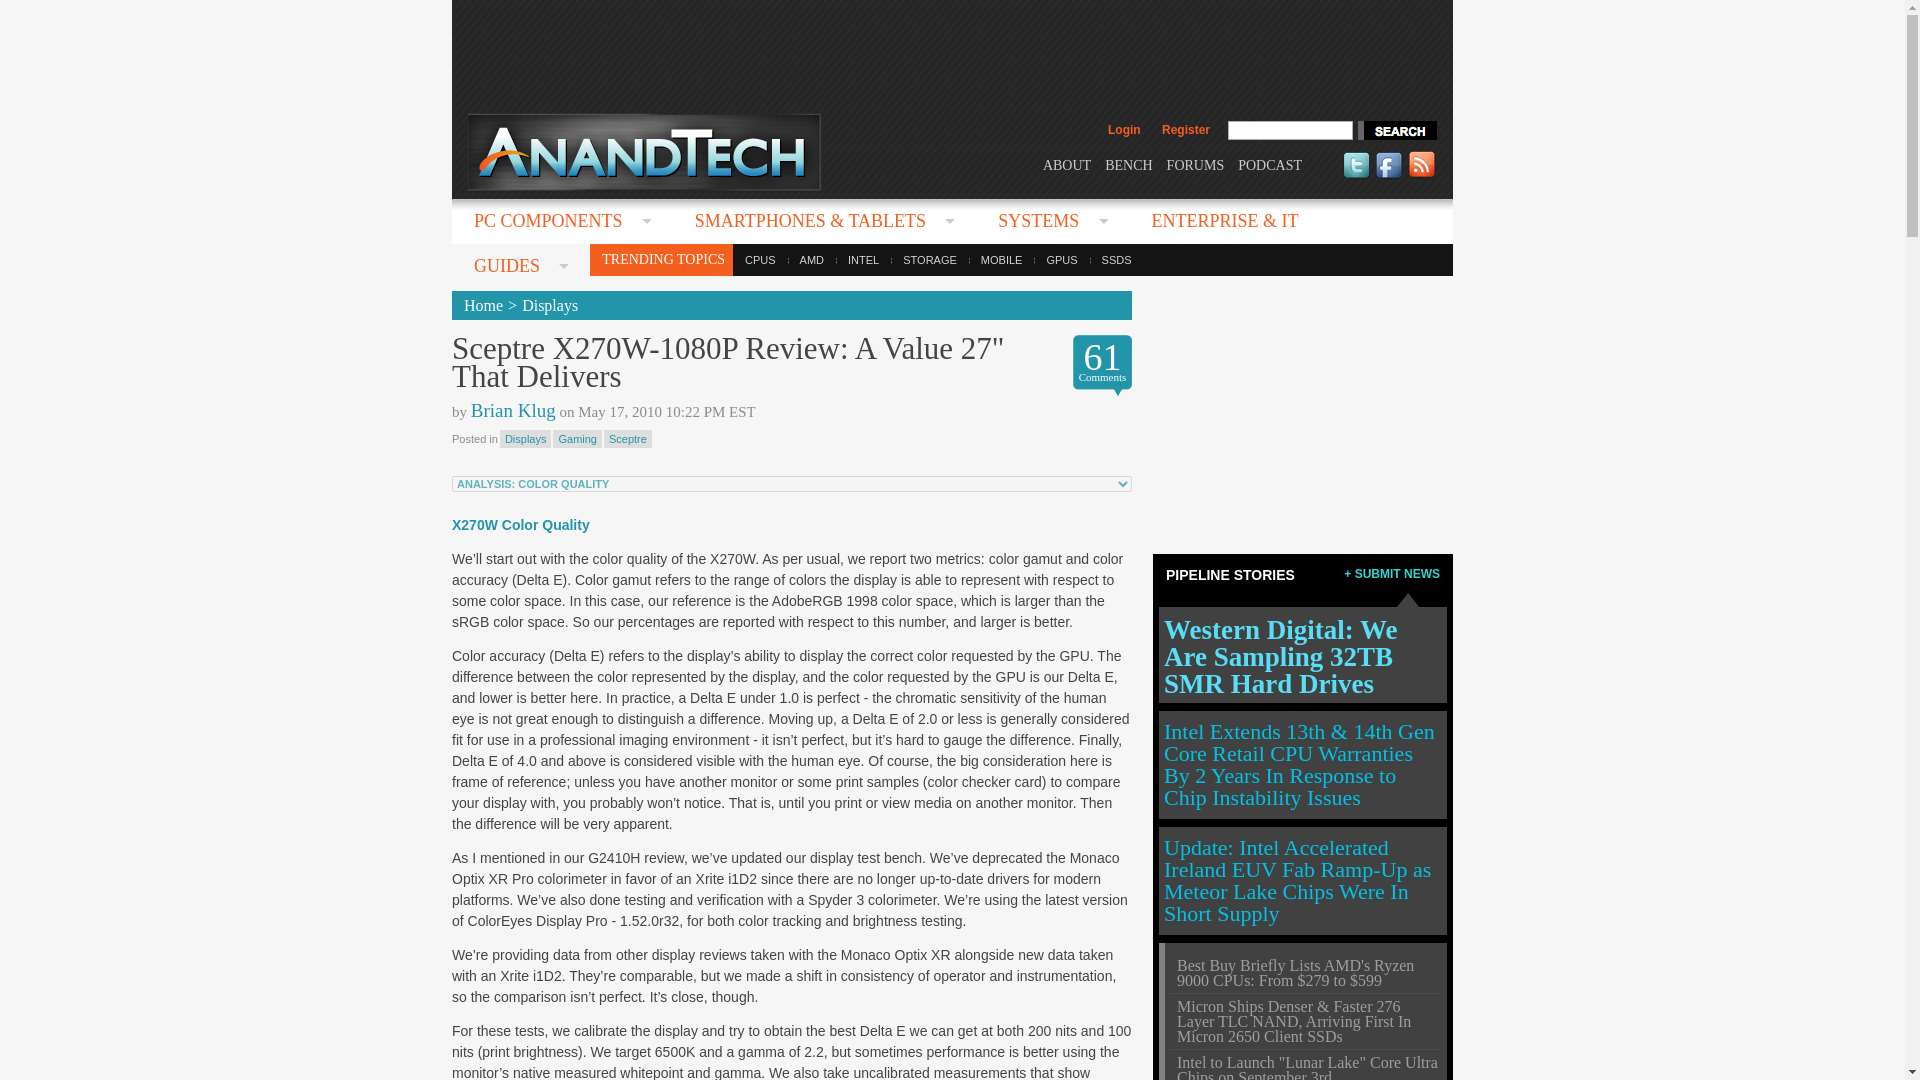  Describe the element at coordinates (1270, 164) in the screenshot. I see `PODCAST` at that location.